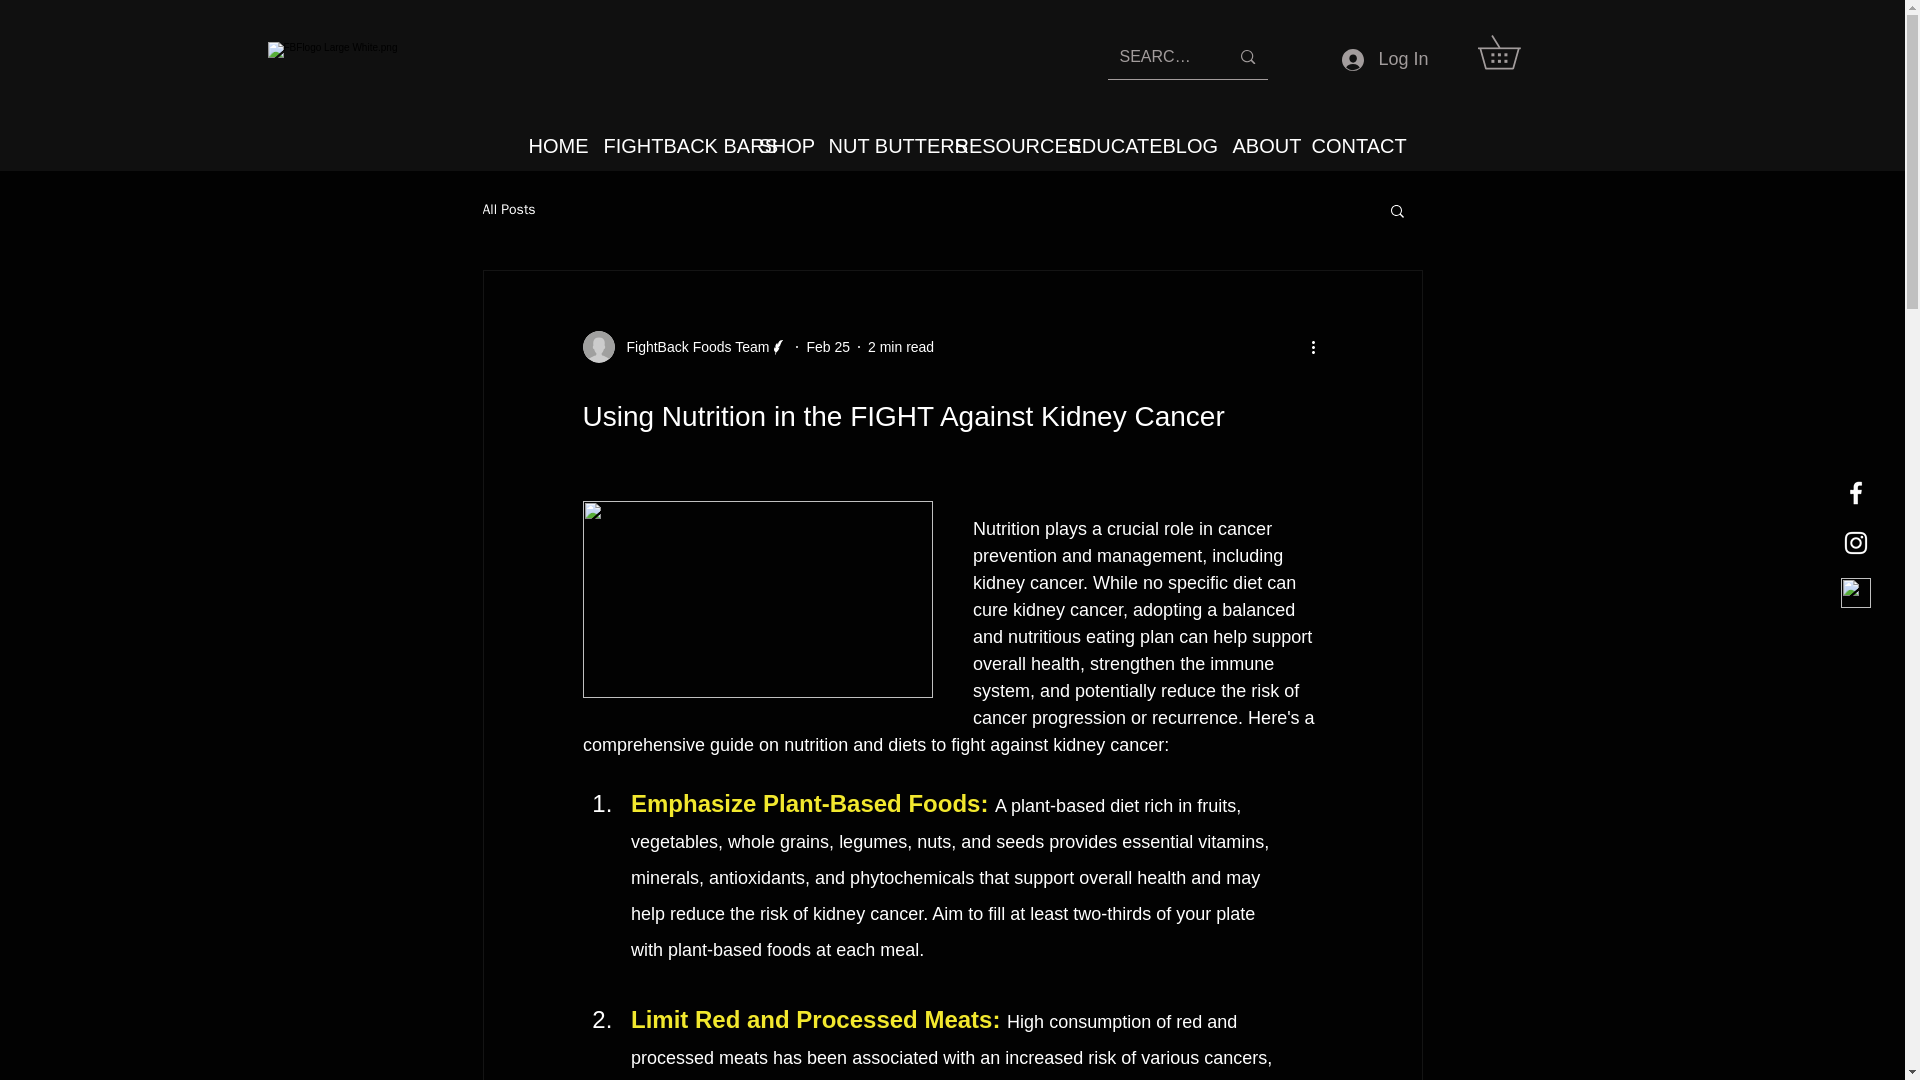 This screenshot has height=1080, width=1920. Describe the element at coordinates (692, 346) in the screenshot. I see `FightBack Foods Team` at that location.